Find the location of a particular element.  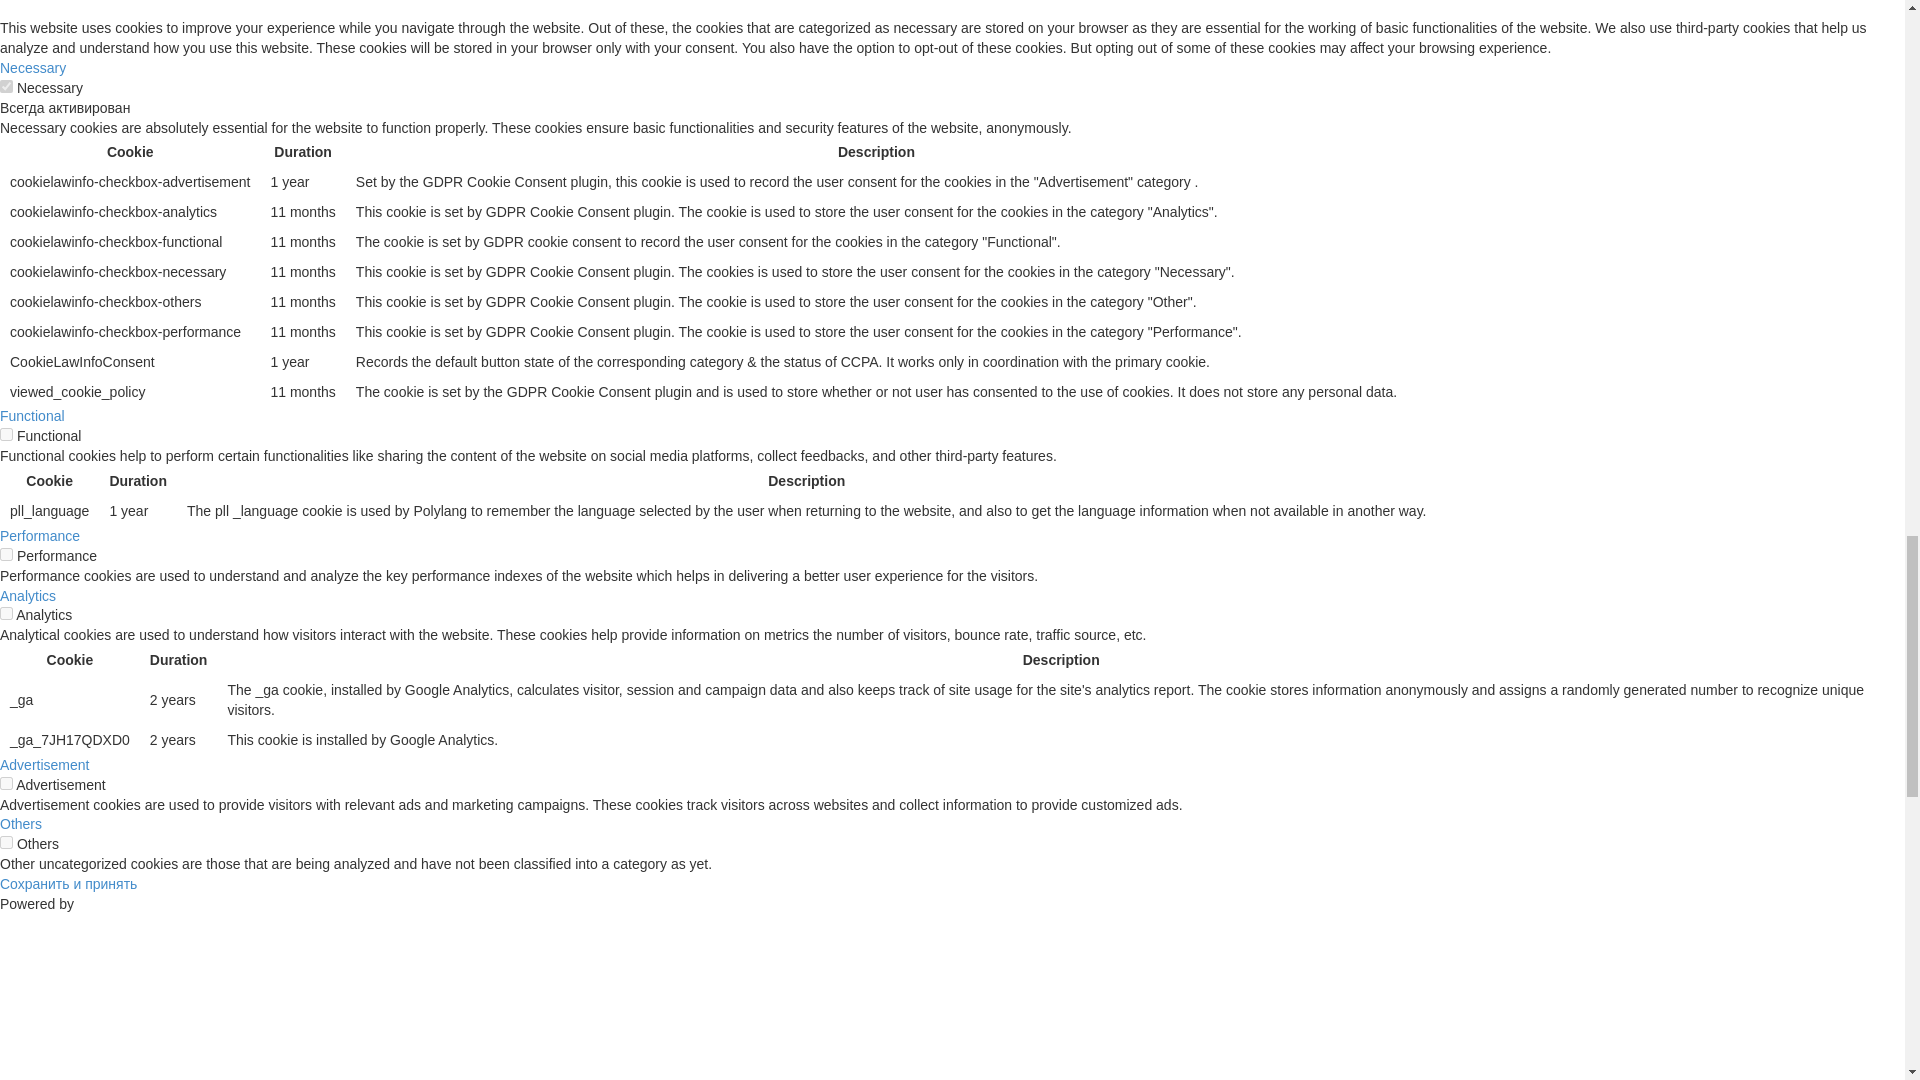

on is located at coordinates (6, 86).